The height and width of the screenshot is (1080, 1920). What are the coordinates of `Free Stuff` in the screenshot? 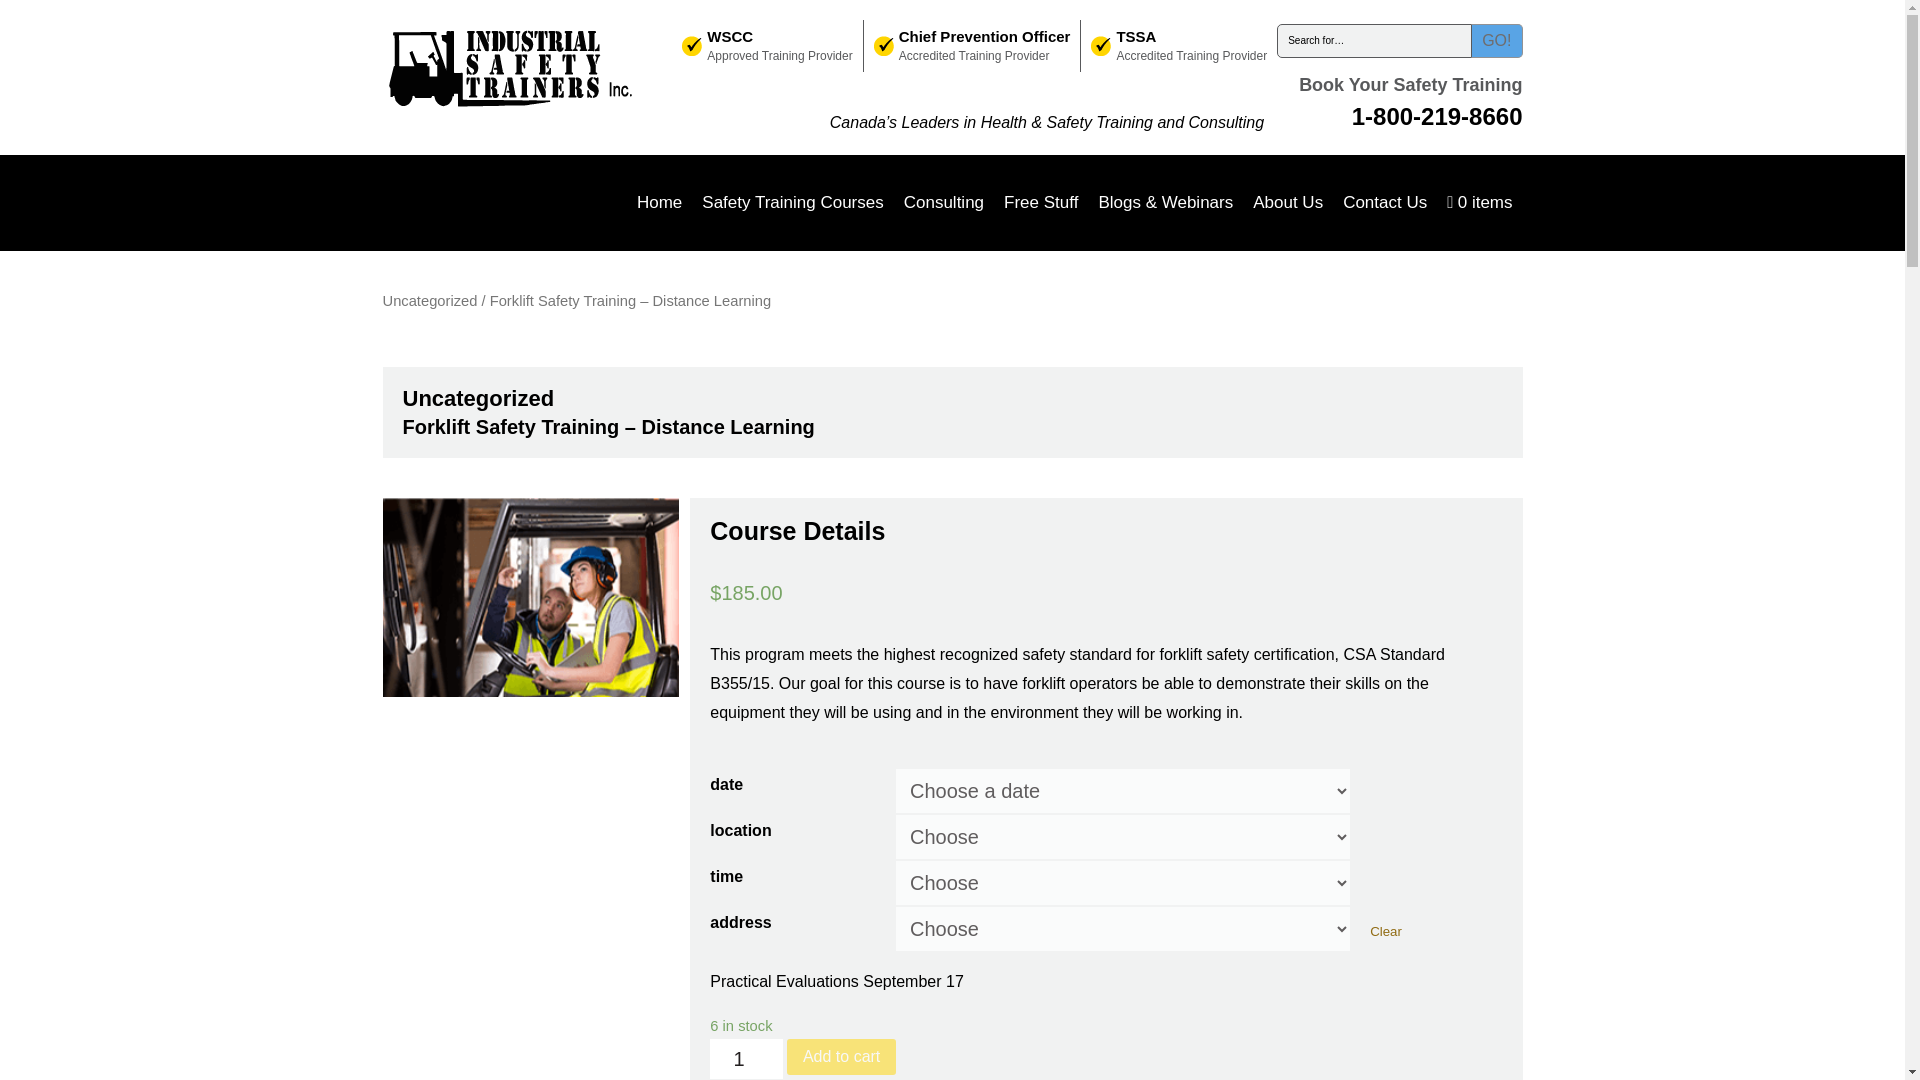 It's located at (1040, 202).